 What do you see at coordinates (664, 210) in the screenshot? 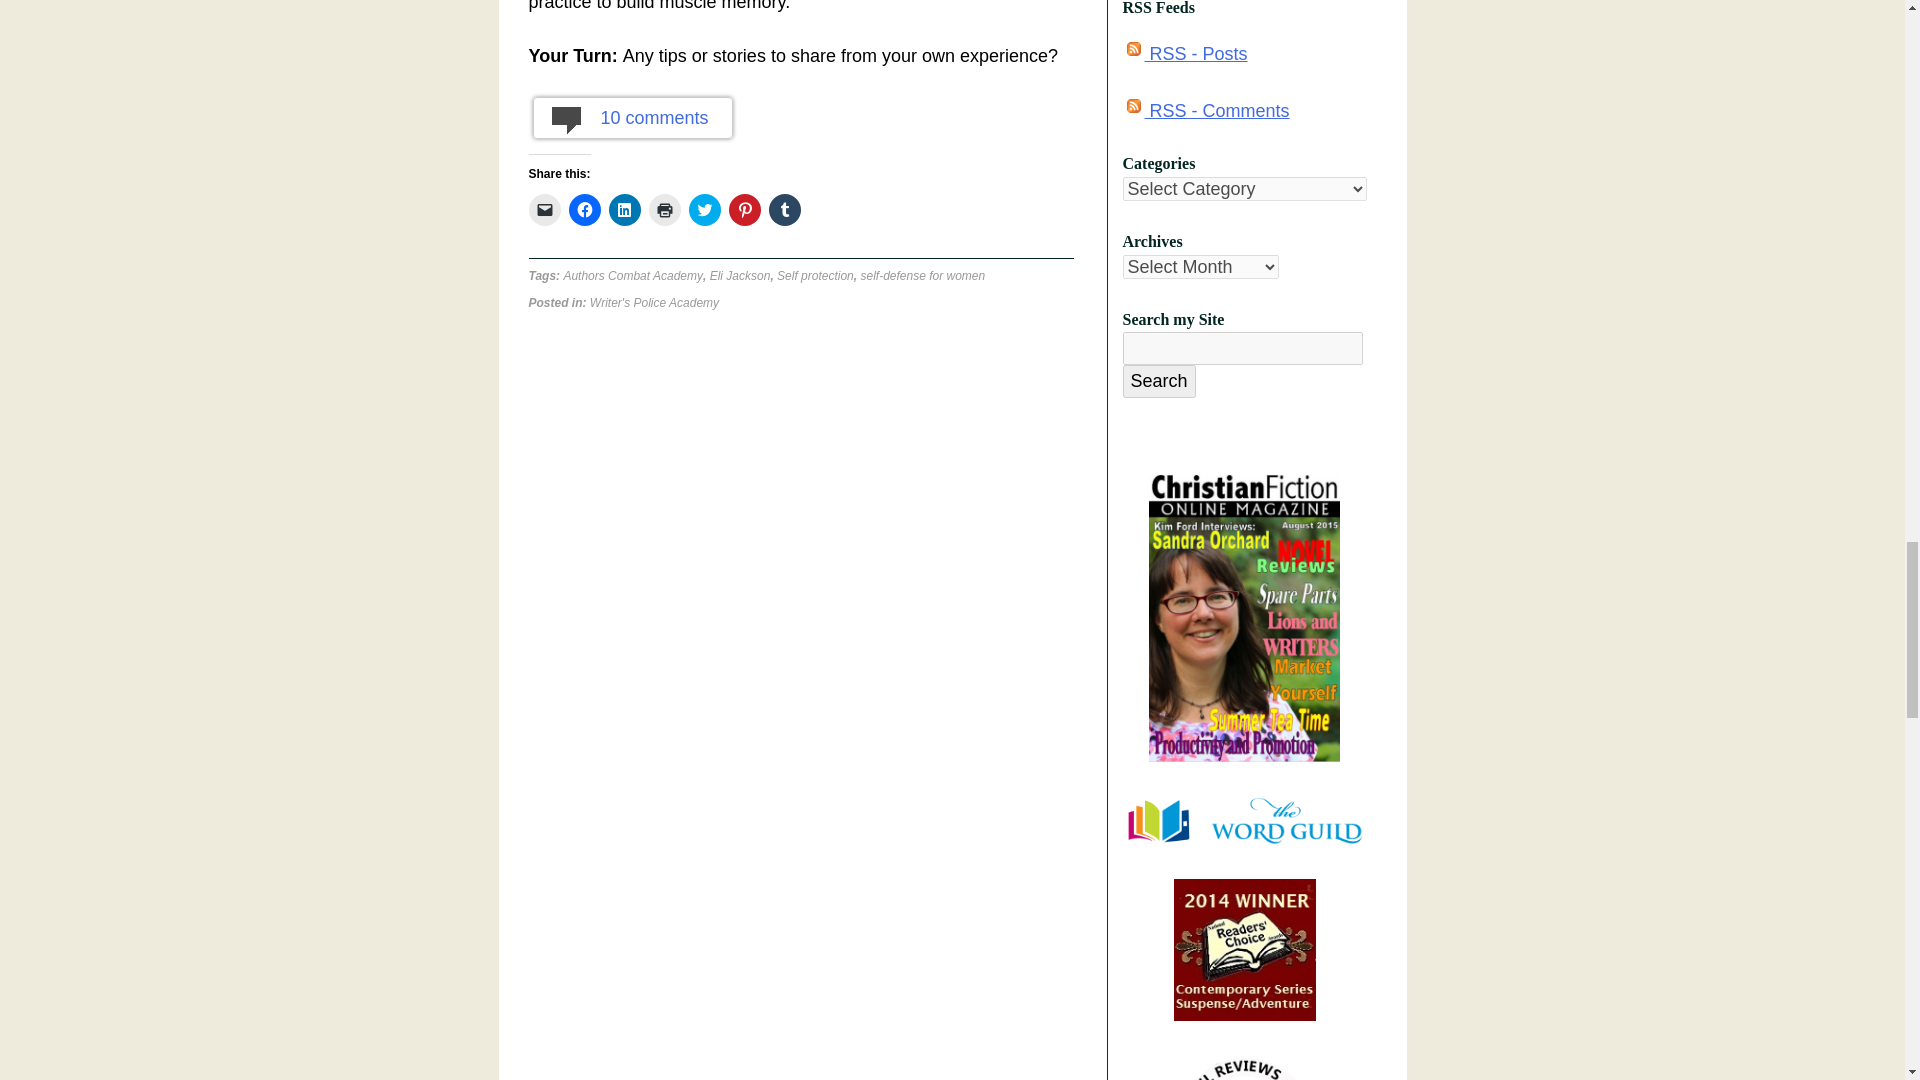
I see `Click to print` at bounding box center [664, 210].